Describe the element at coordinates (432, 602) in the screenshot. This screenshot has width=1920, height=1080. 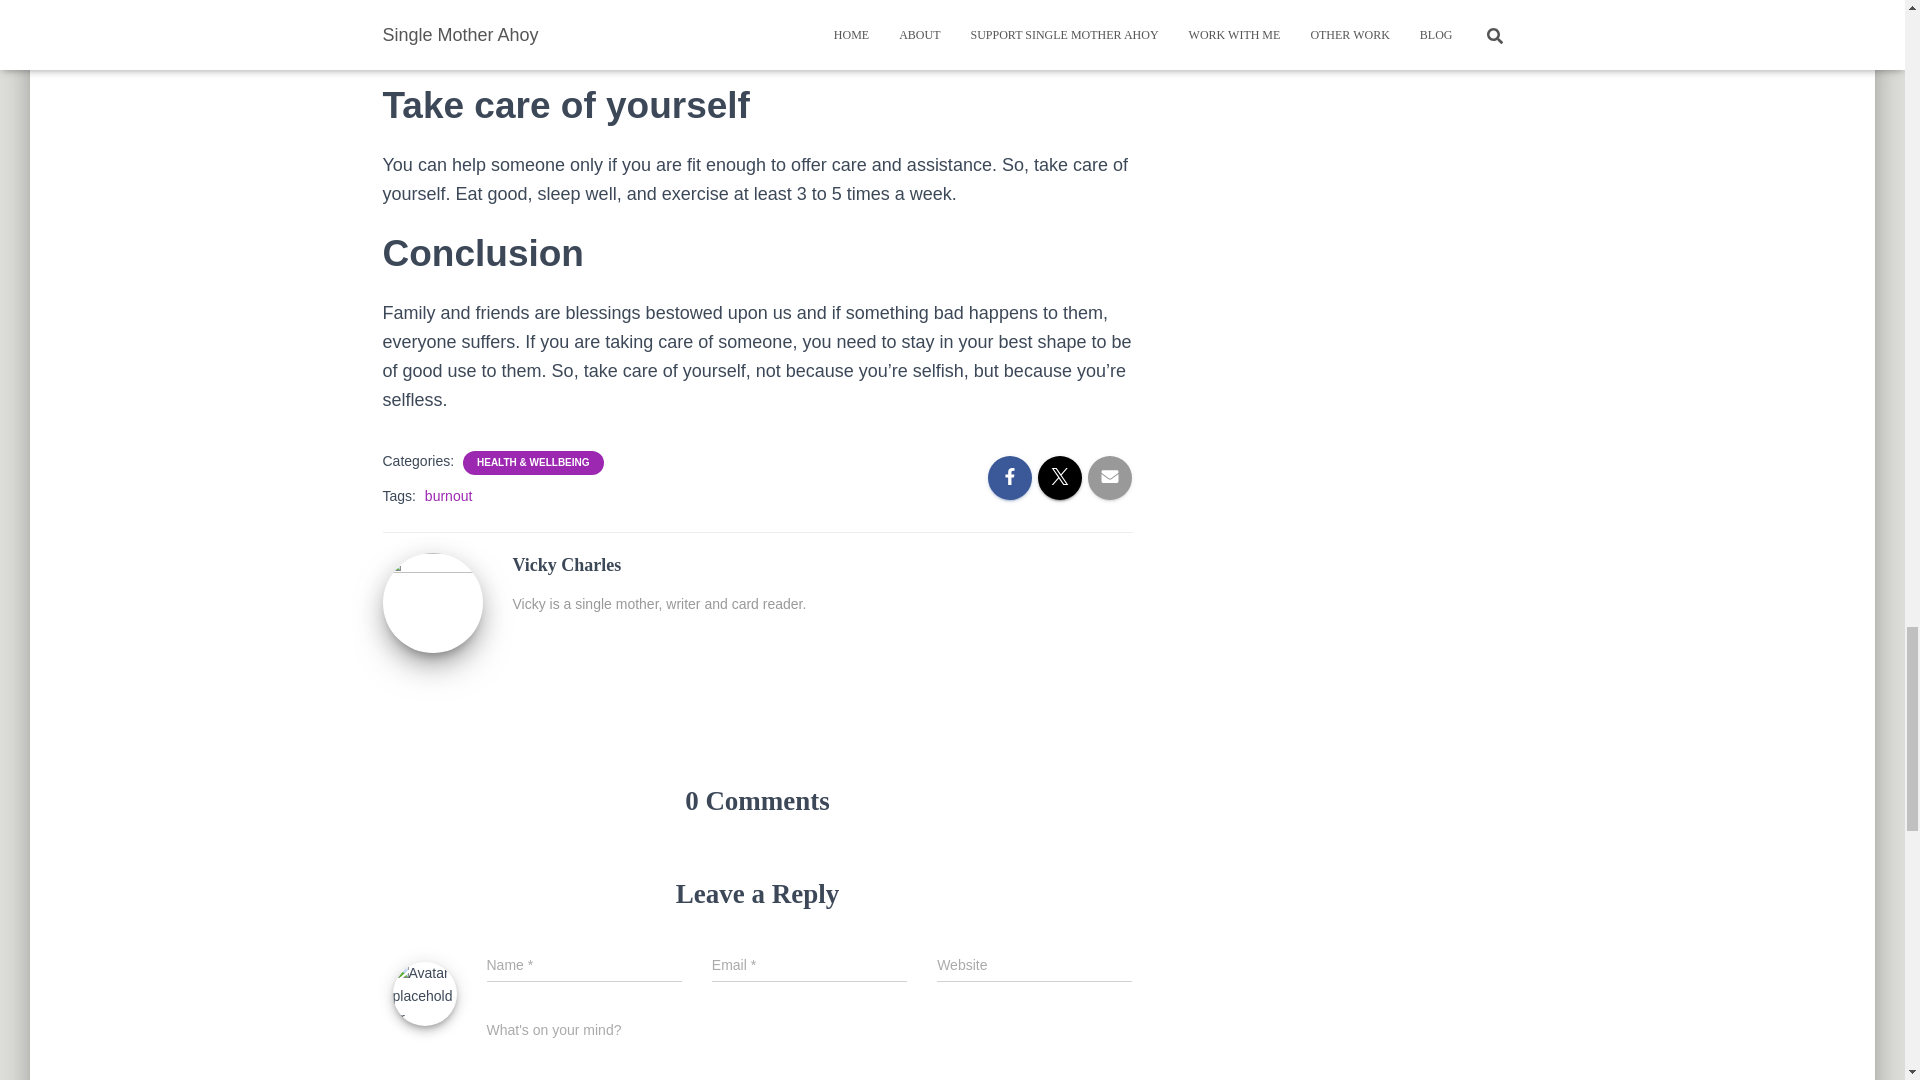
I see `Vicky Charles` at that location.